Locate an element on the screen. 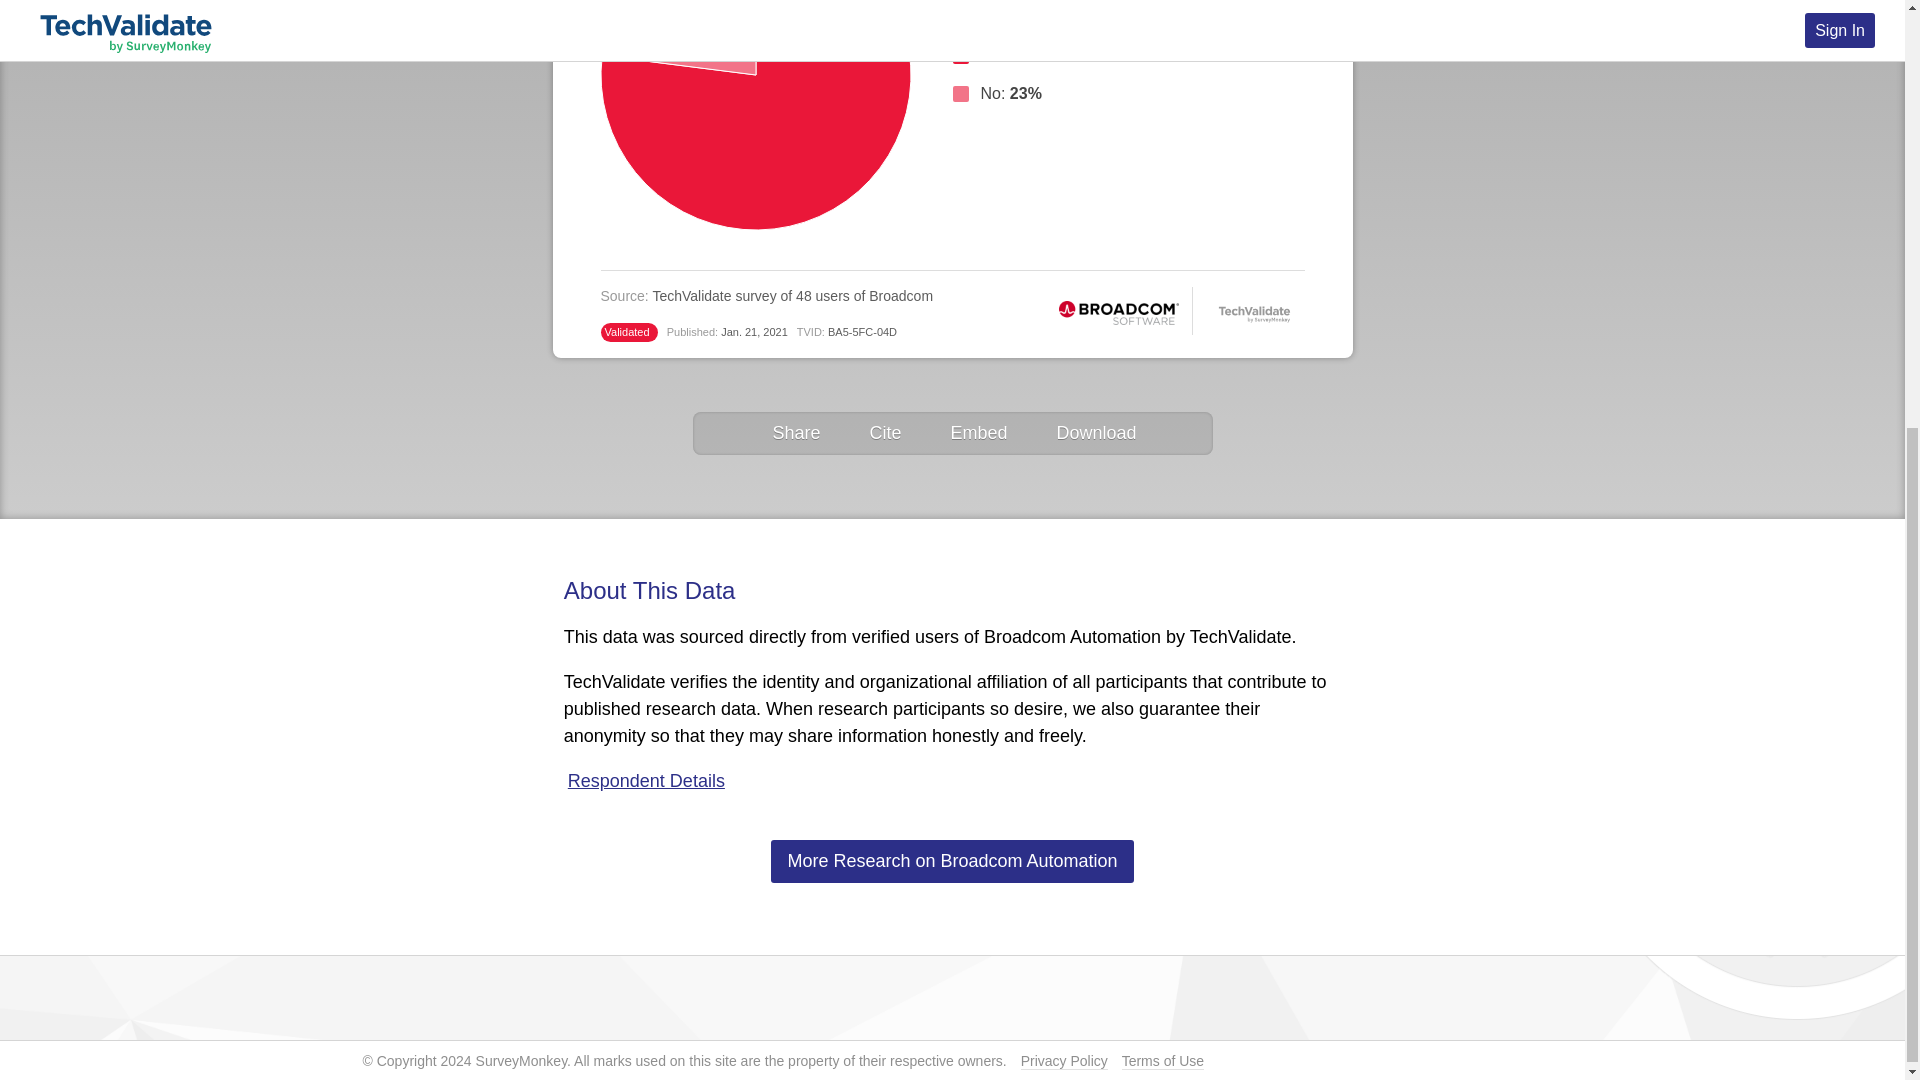  More Research on Broadcom Automation is located at coordinates (952, 862).